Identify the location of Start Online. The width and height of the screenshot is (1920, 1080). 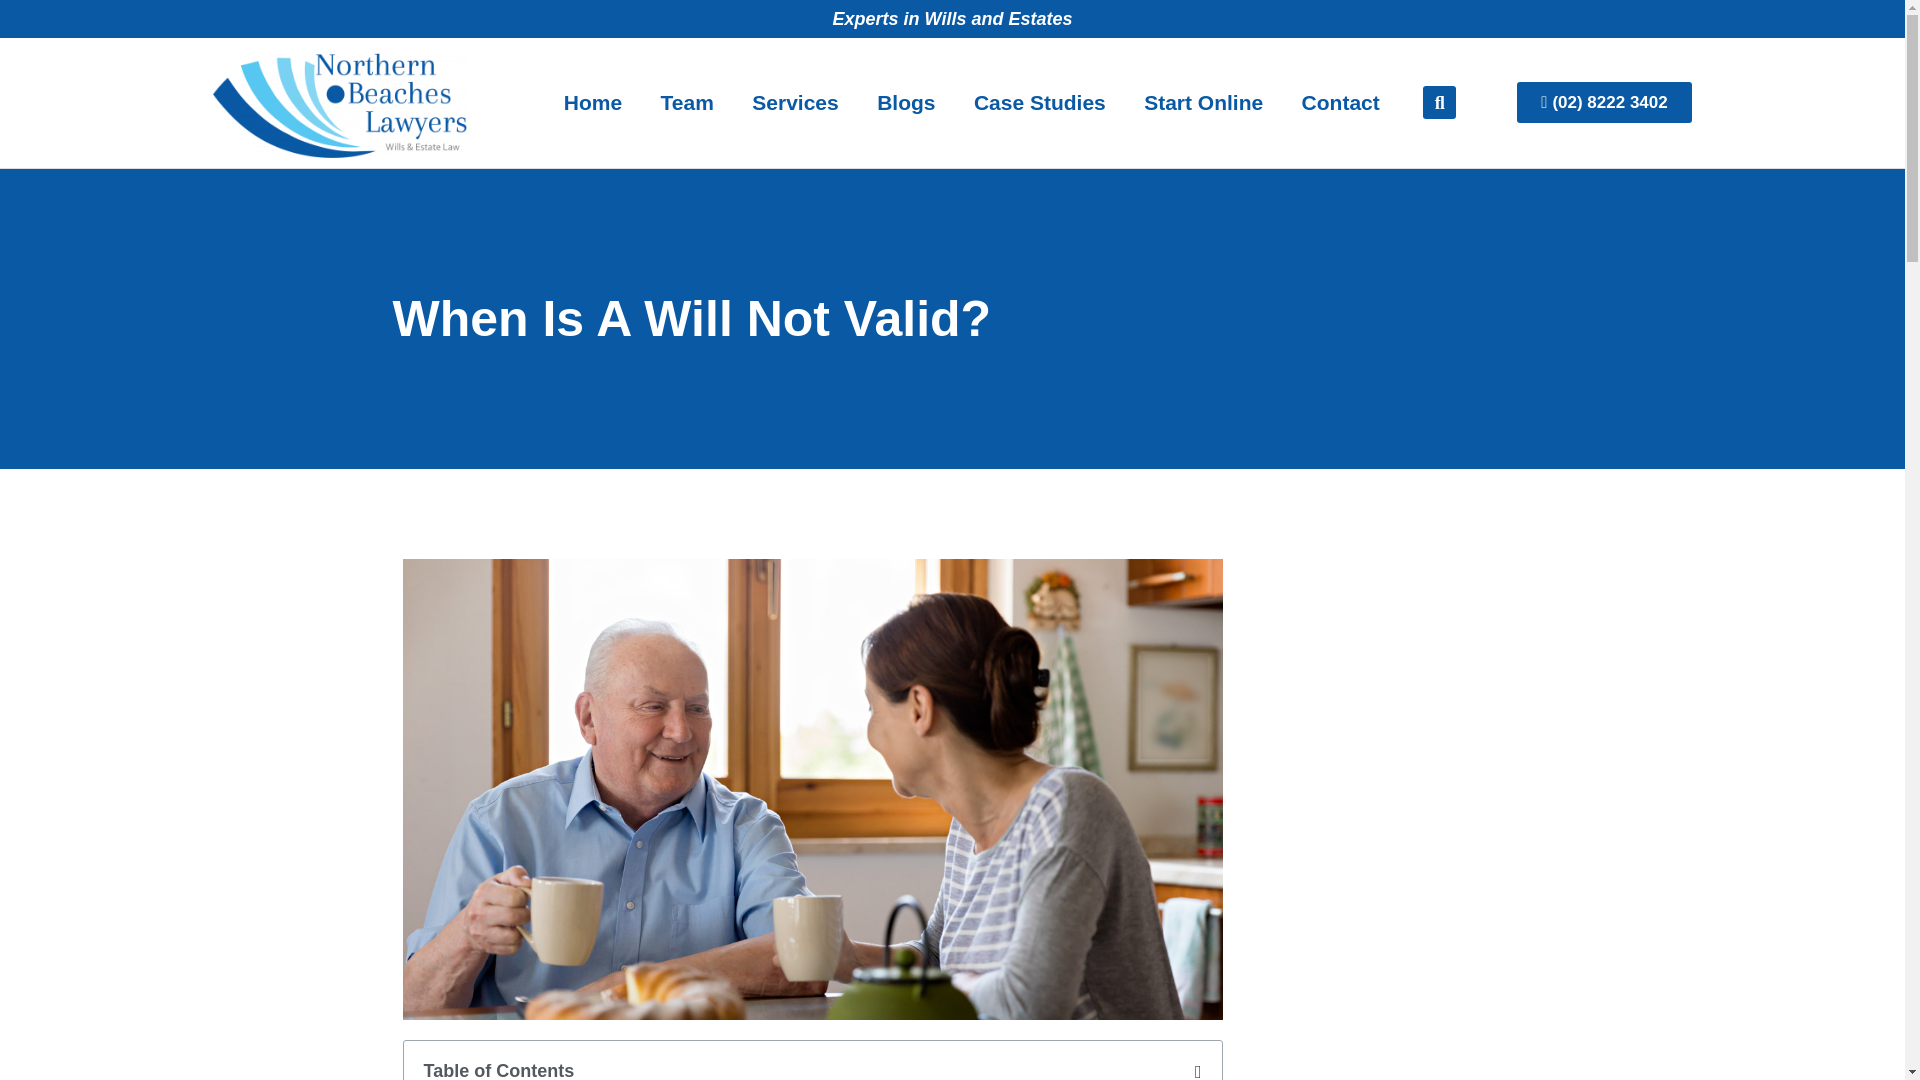
(1204, 102).